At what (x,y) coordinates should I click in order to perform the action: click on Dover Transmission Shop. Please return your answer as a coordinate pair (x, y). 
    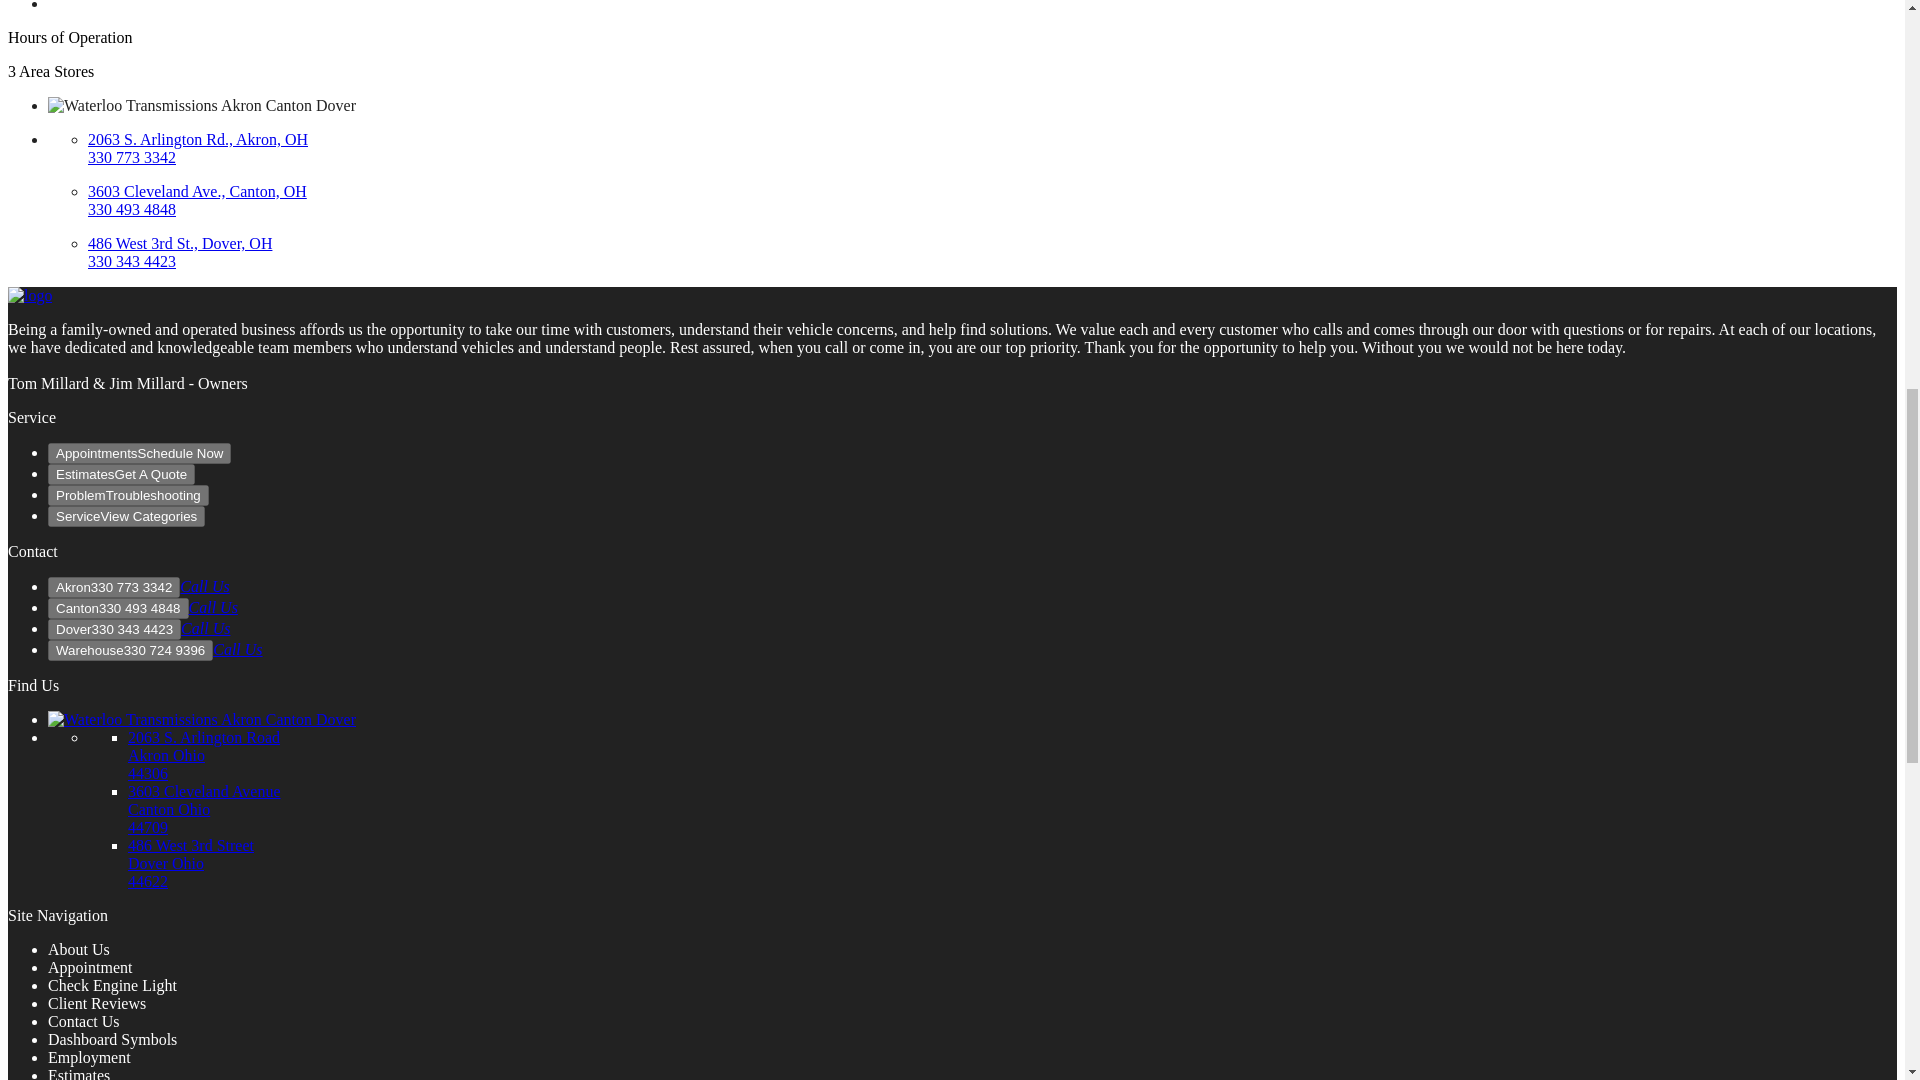
    Looking at the image, I should click on (180, 243).